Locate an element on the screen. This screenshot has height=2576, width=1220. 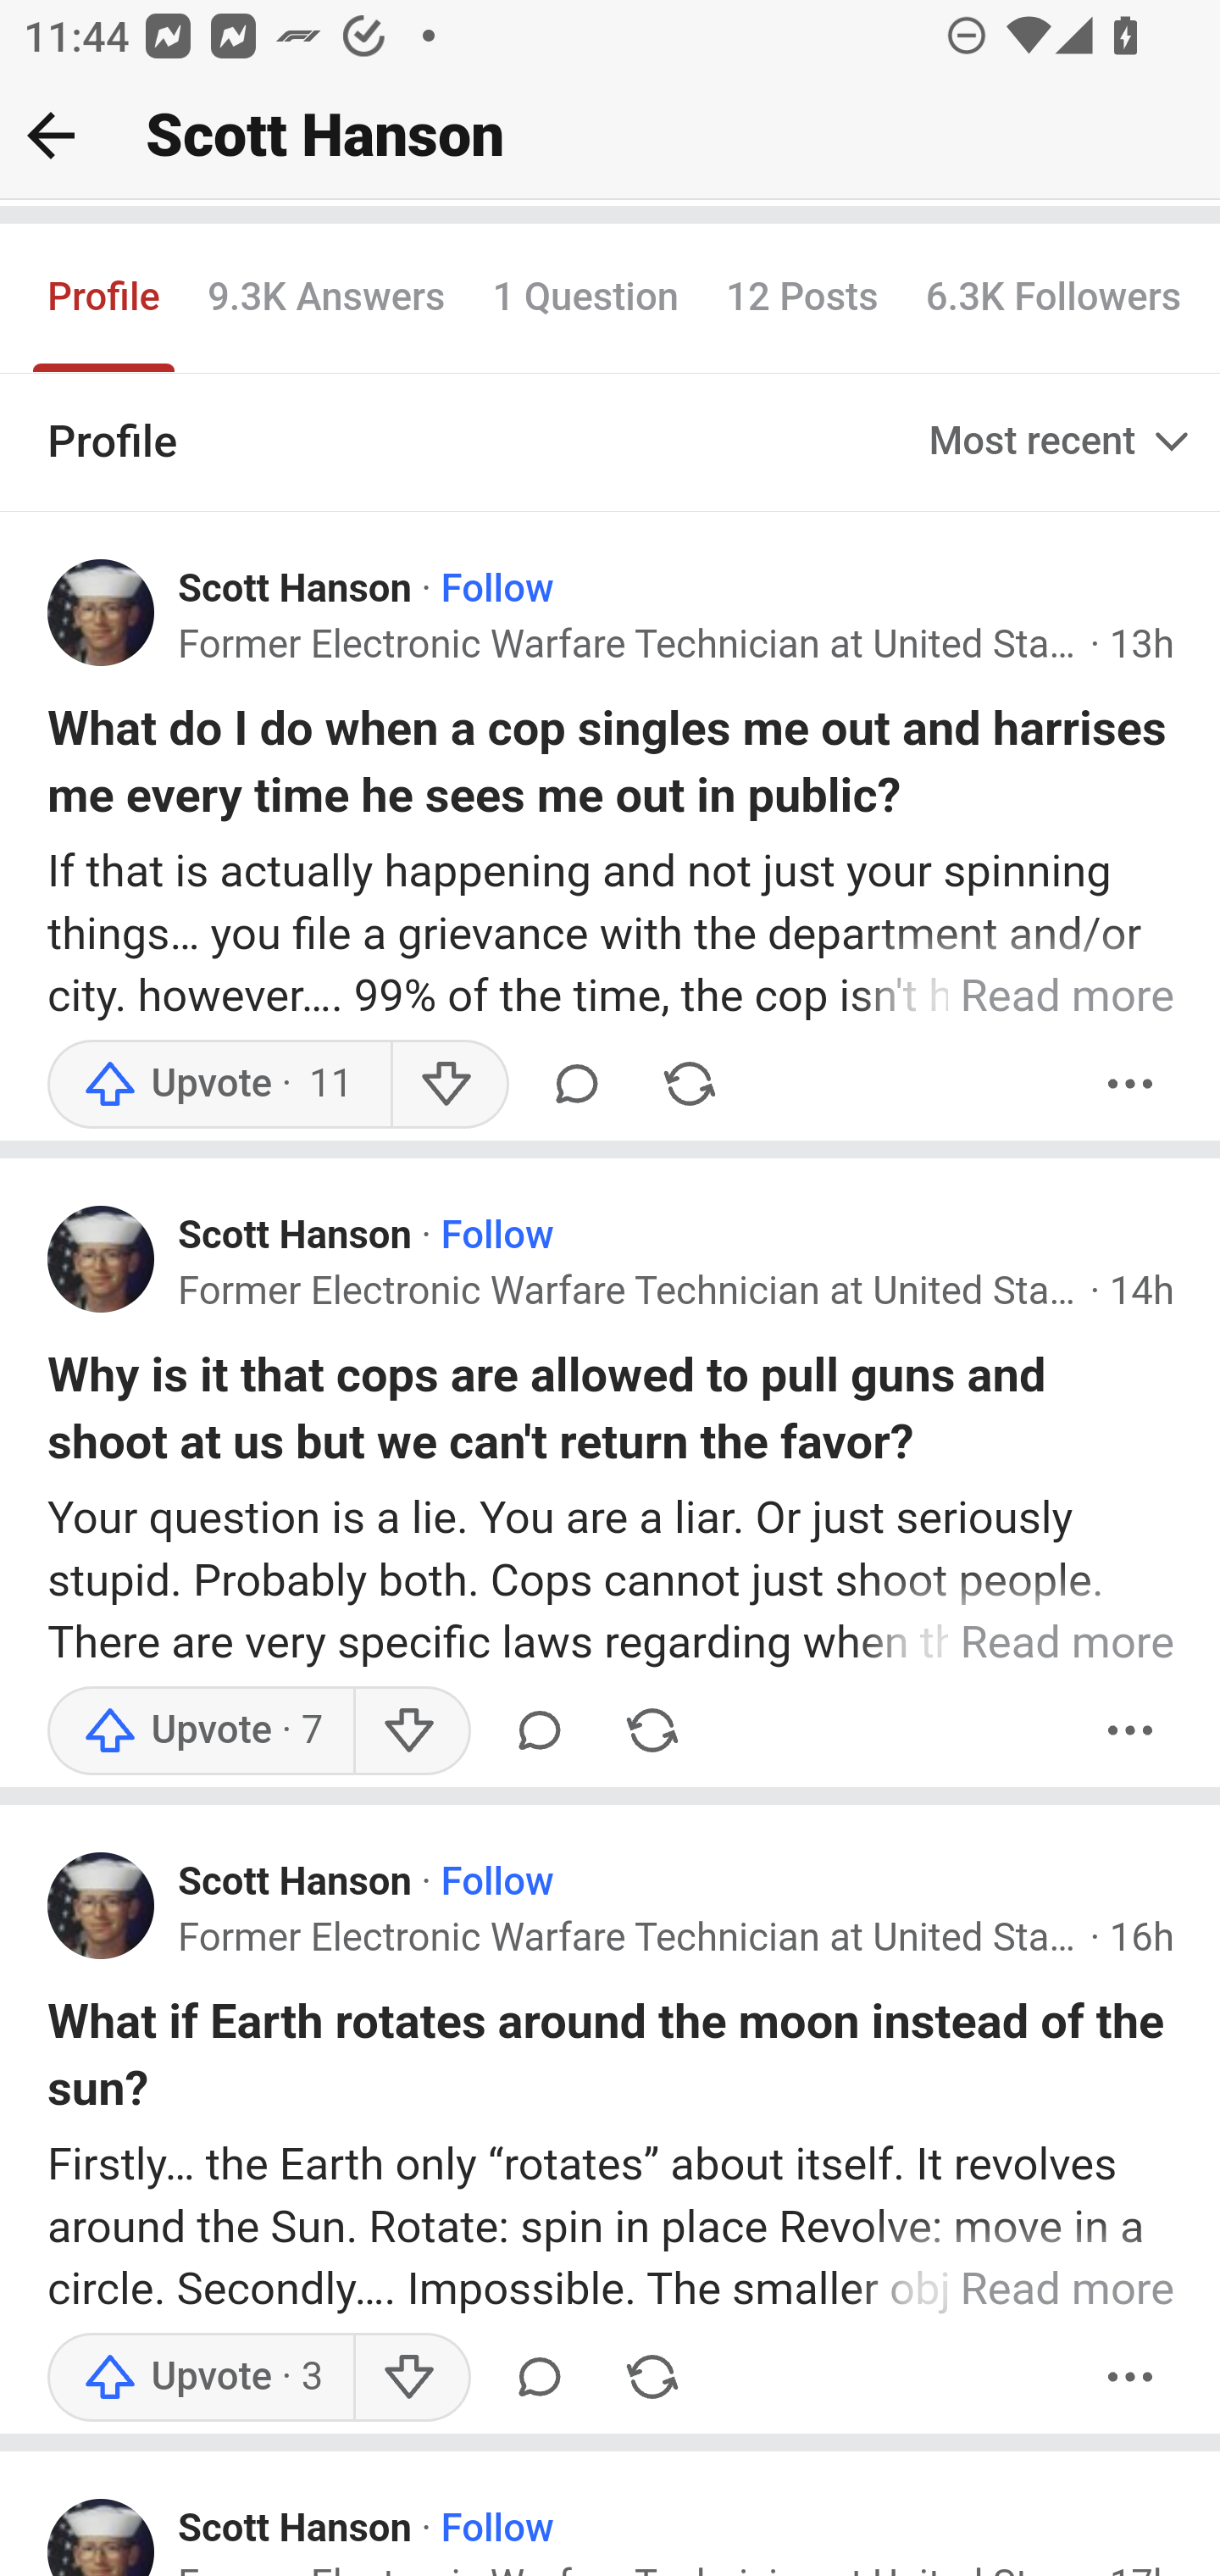
14h 14 h is located at coordinates (1142, 1294).